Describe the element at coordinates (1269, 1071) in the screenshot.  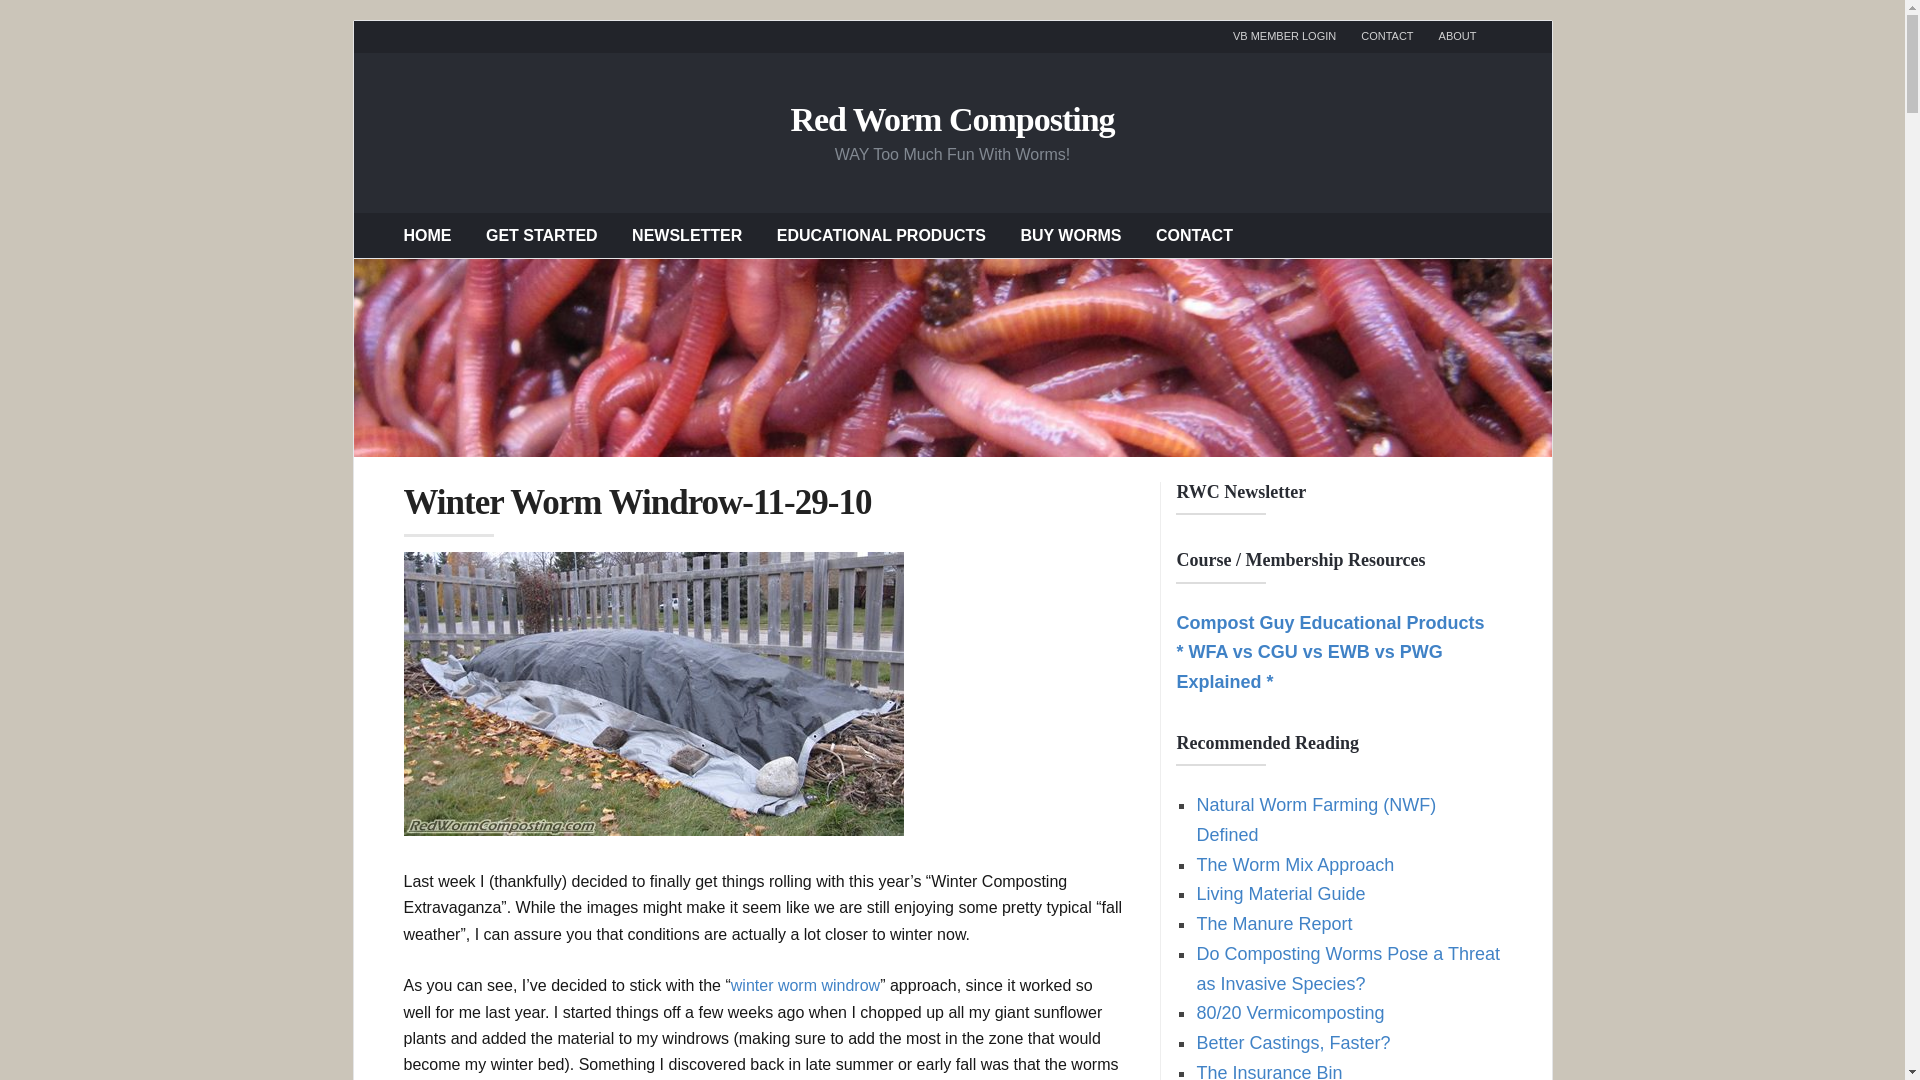
I see `The Insurance Bin` at that location.